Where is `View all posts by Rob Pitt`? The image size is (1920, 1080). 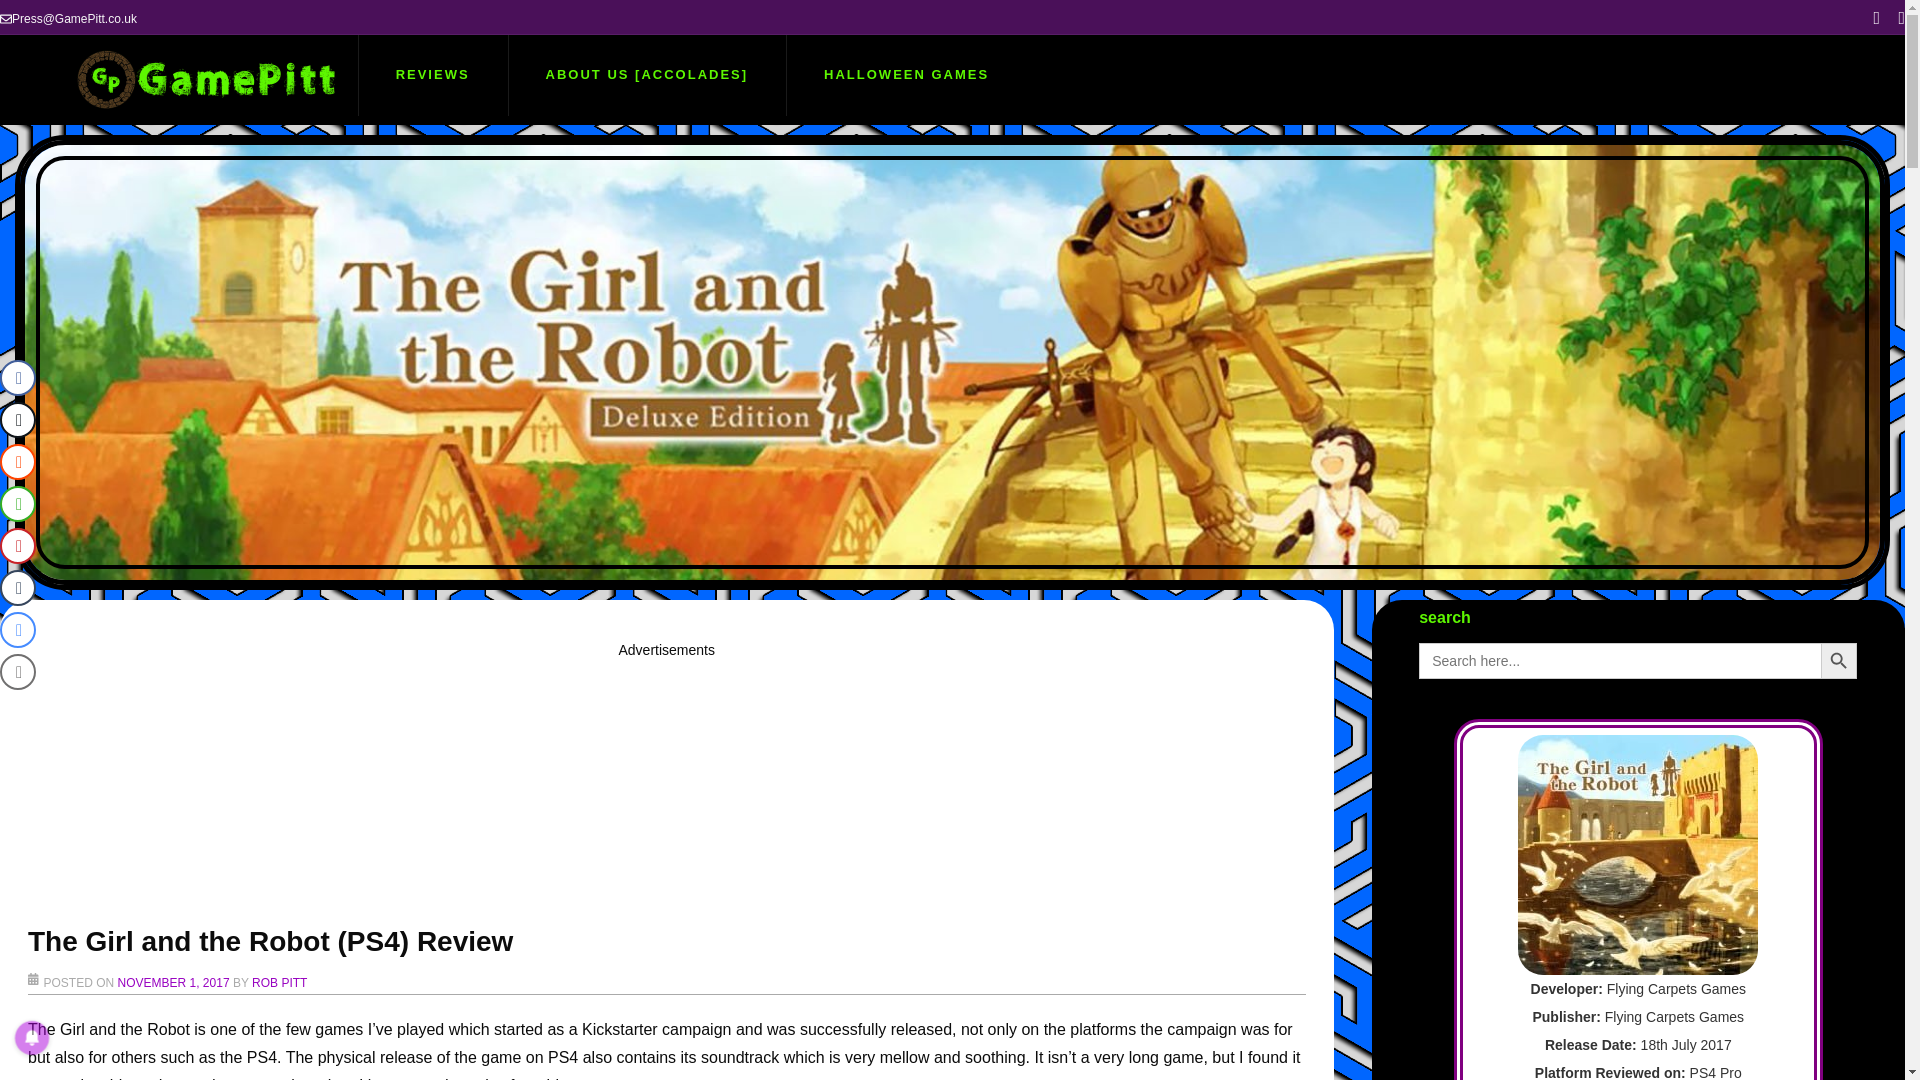 View all posts by Rob Pitt is located at coordinates (279, 983).